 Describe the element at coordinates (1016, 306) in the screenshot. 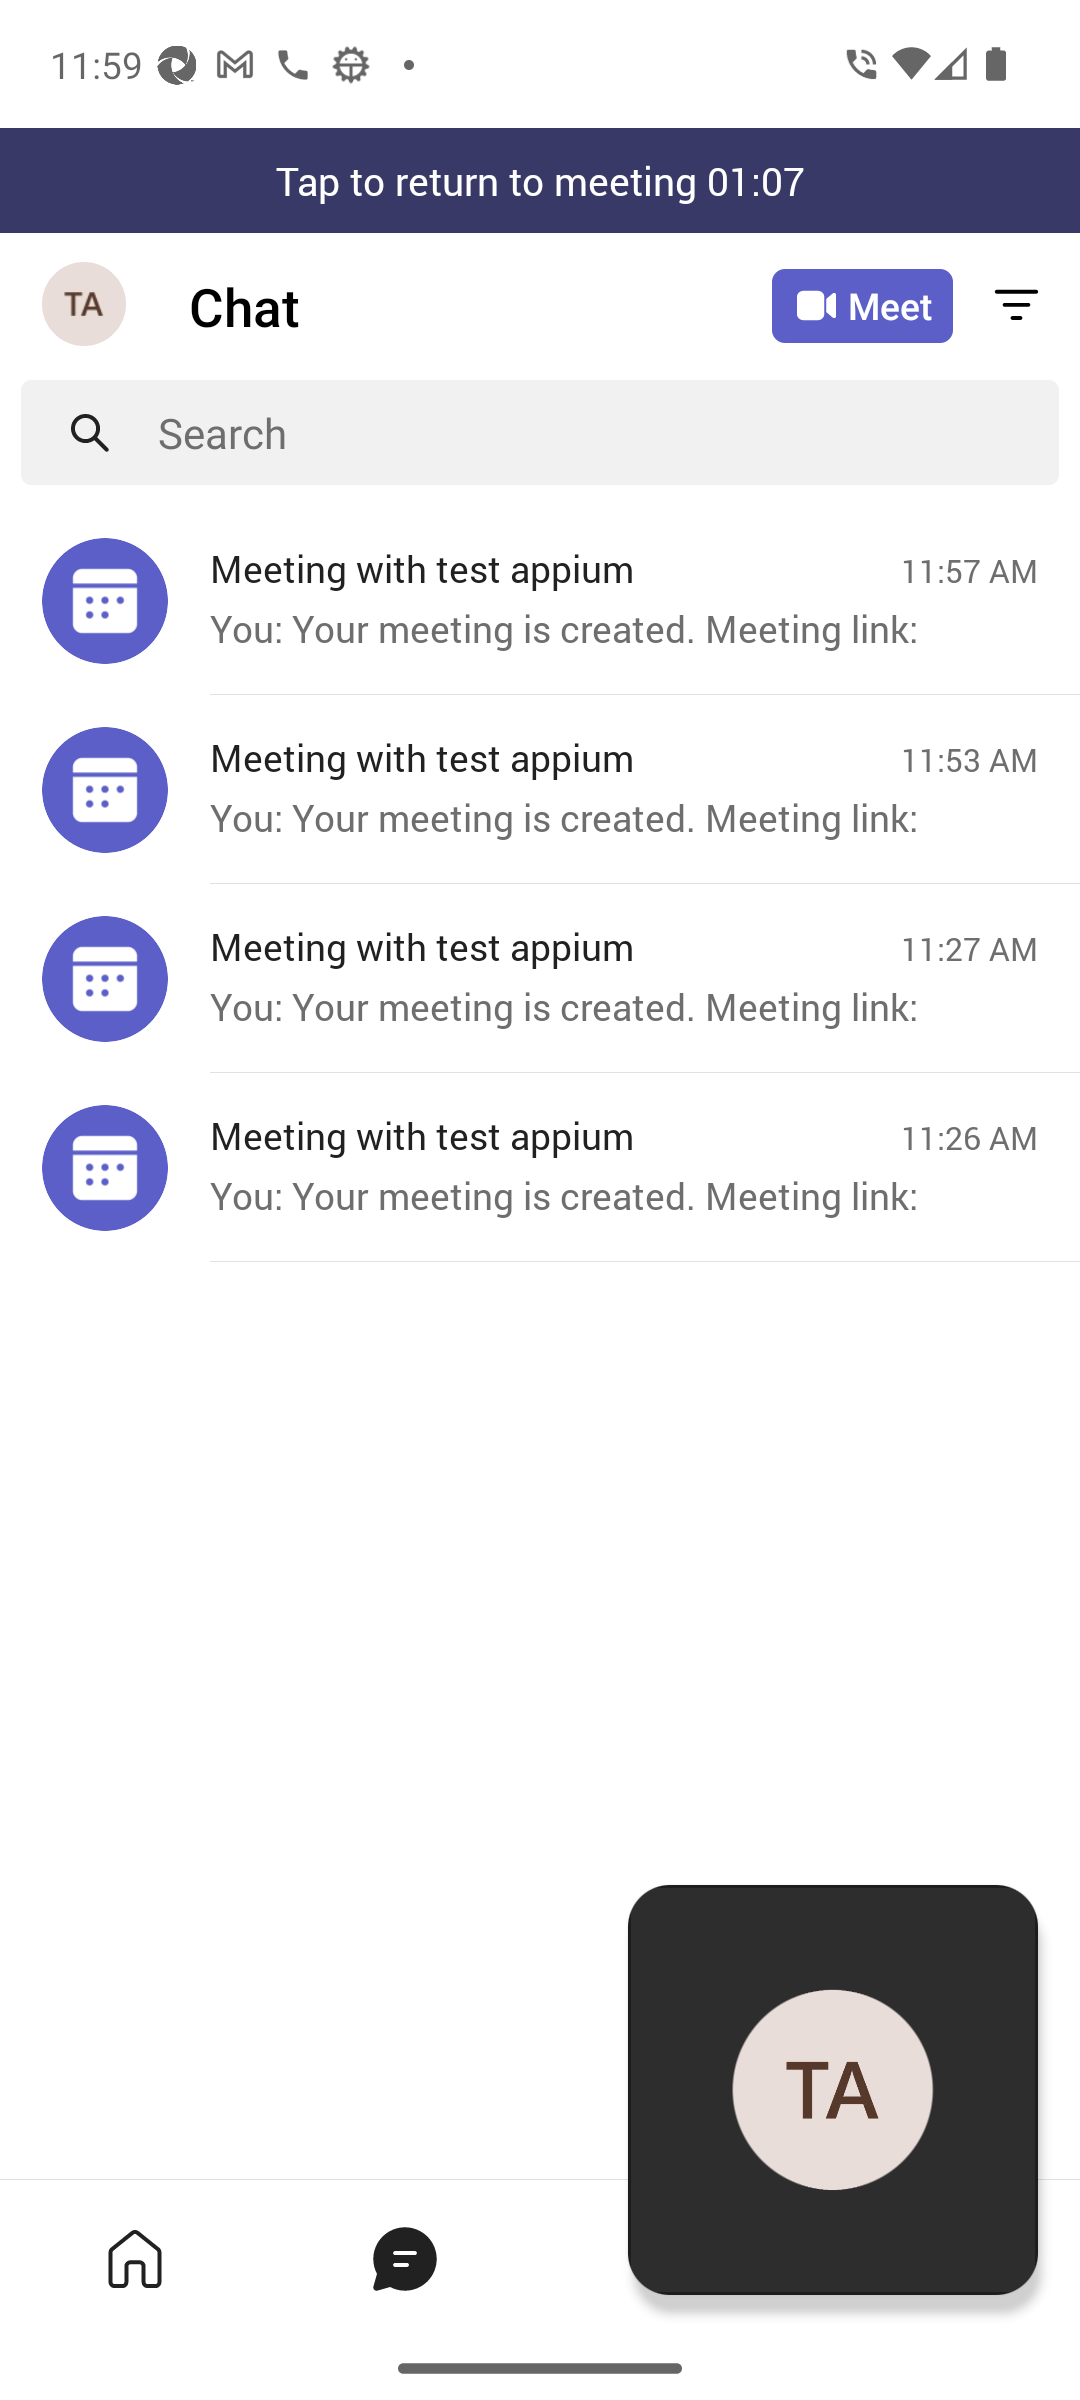

I see `Filter chat messages` at that location.